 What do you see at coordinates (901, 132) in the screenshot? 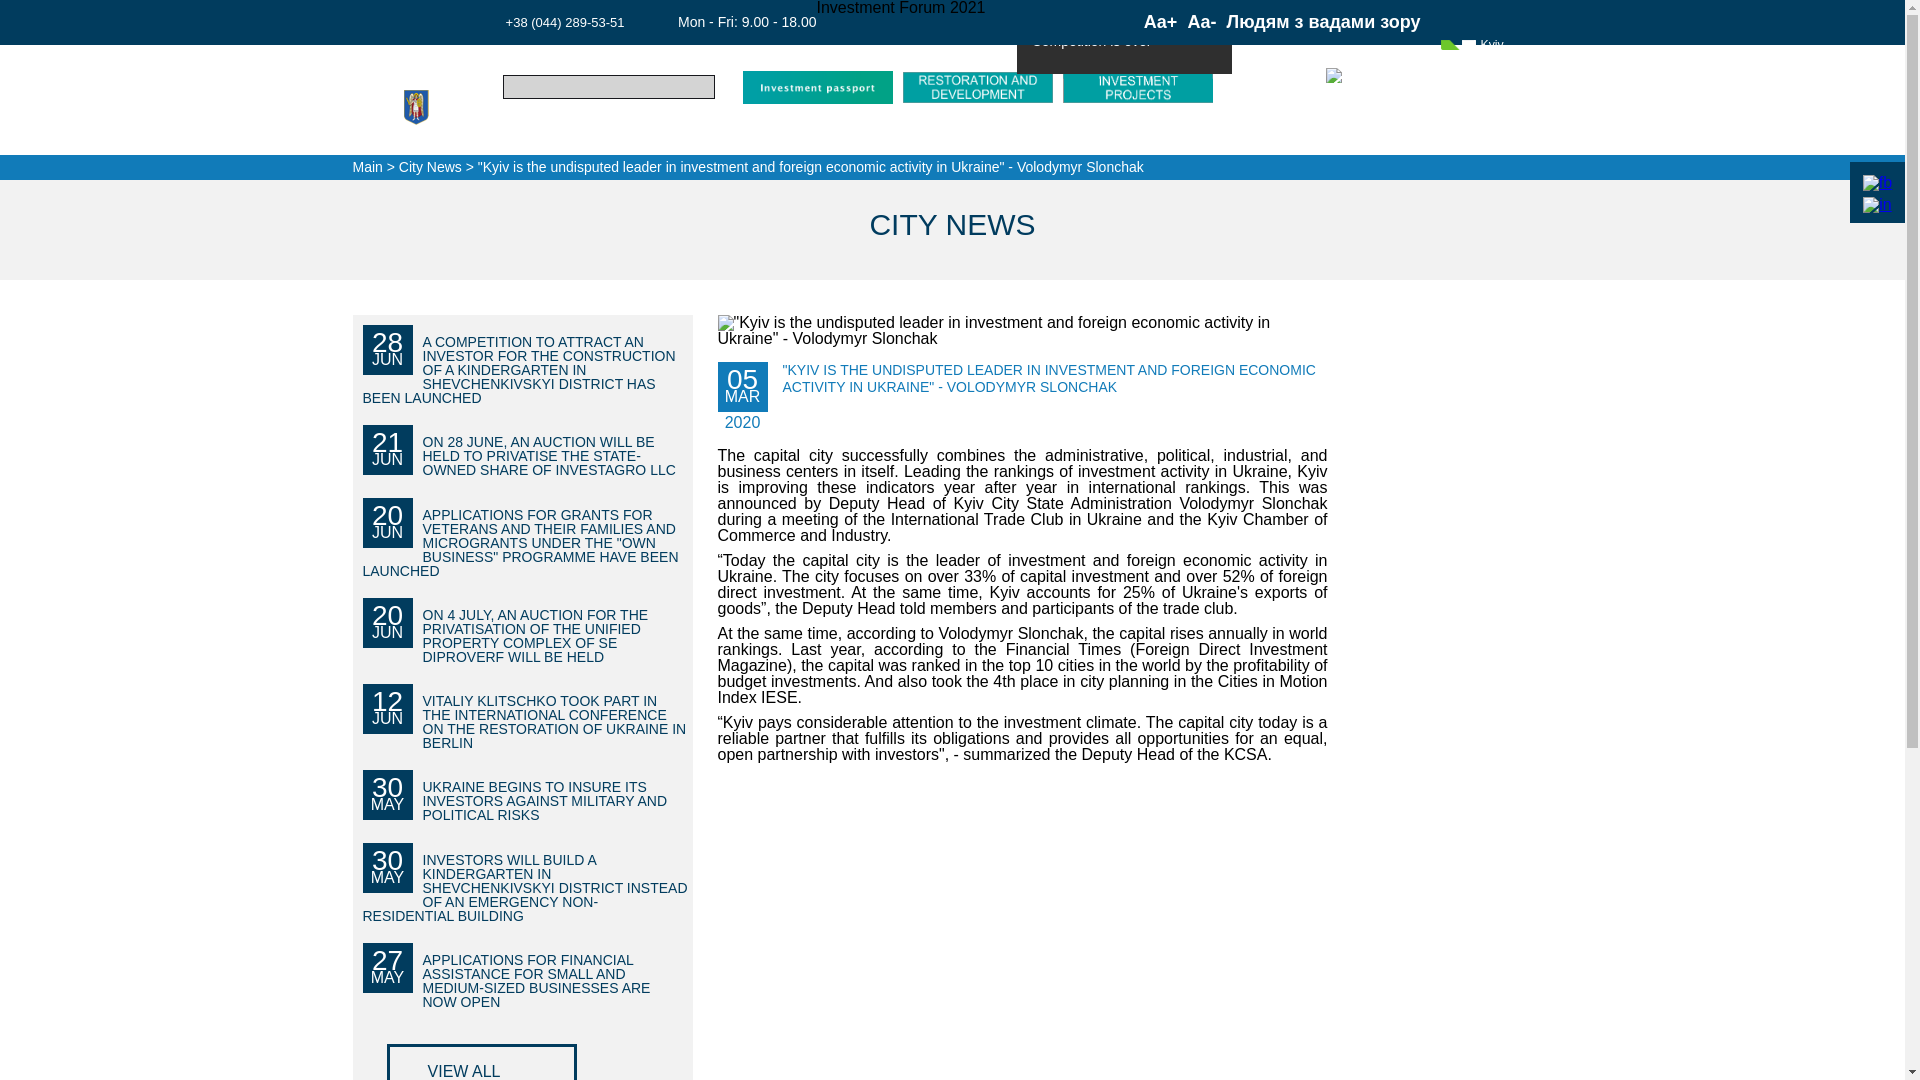
I see `FOREIGN TRADE` at bounding box center [901, 132].